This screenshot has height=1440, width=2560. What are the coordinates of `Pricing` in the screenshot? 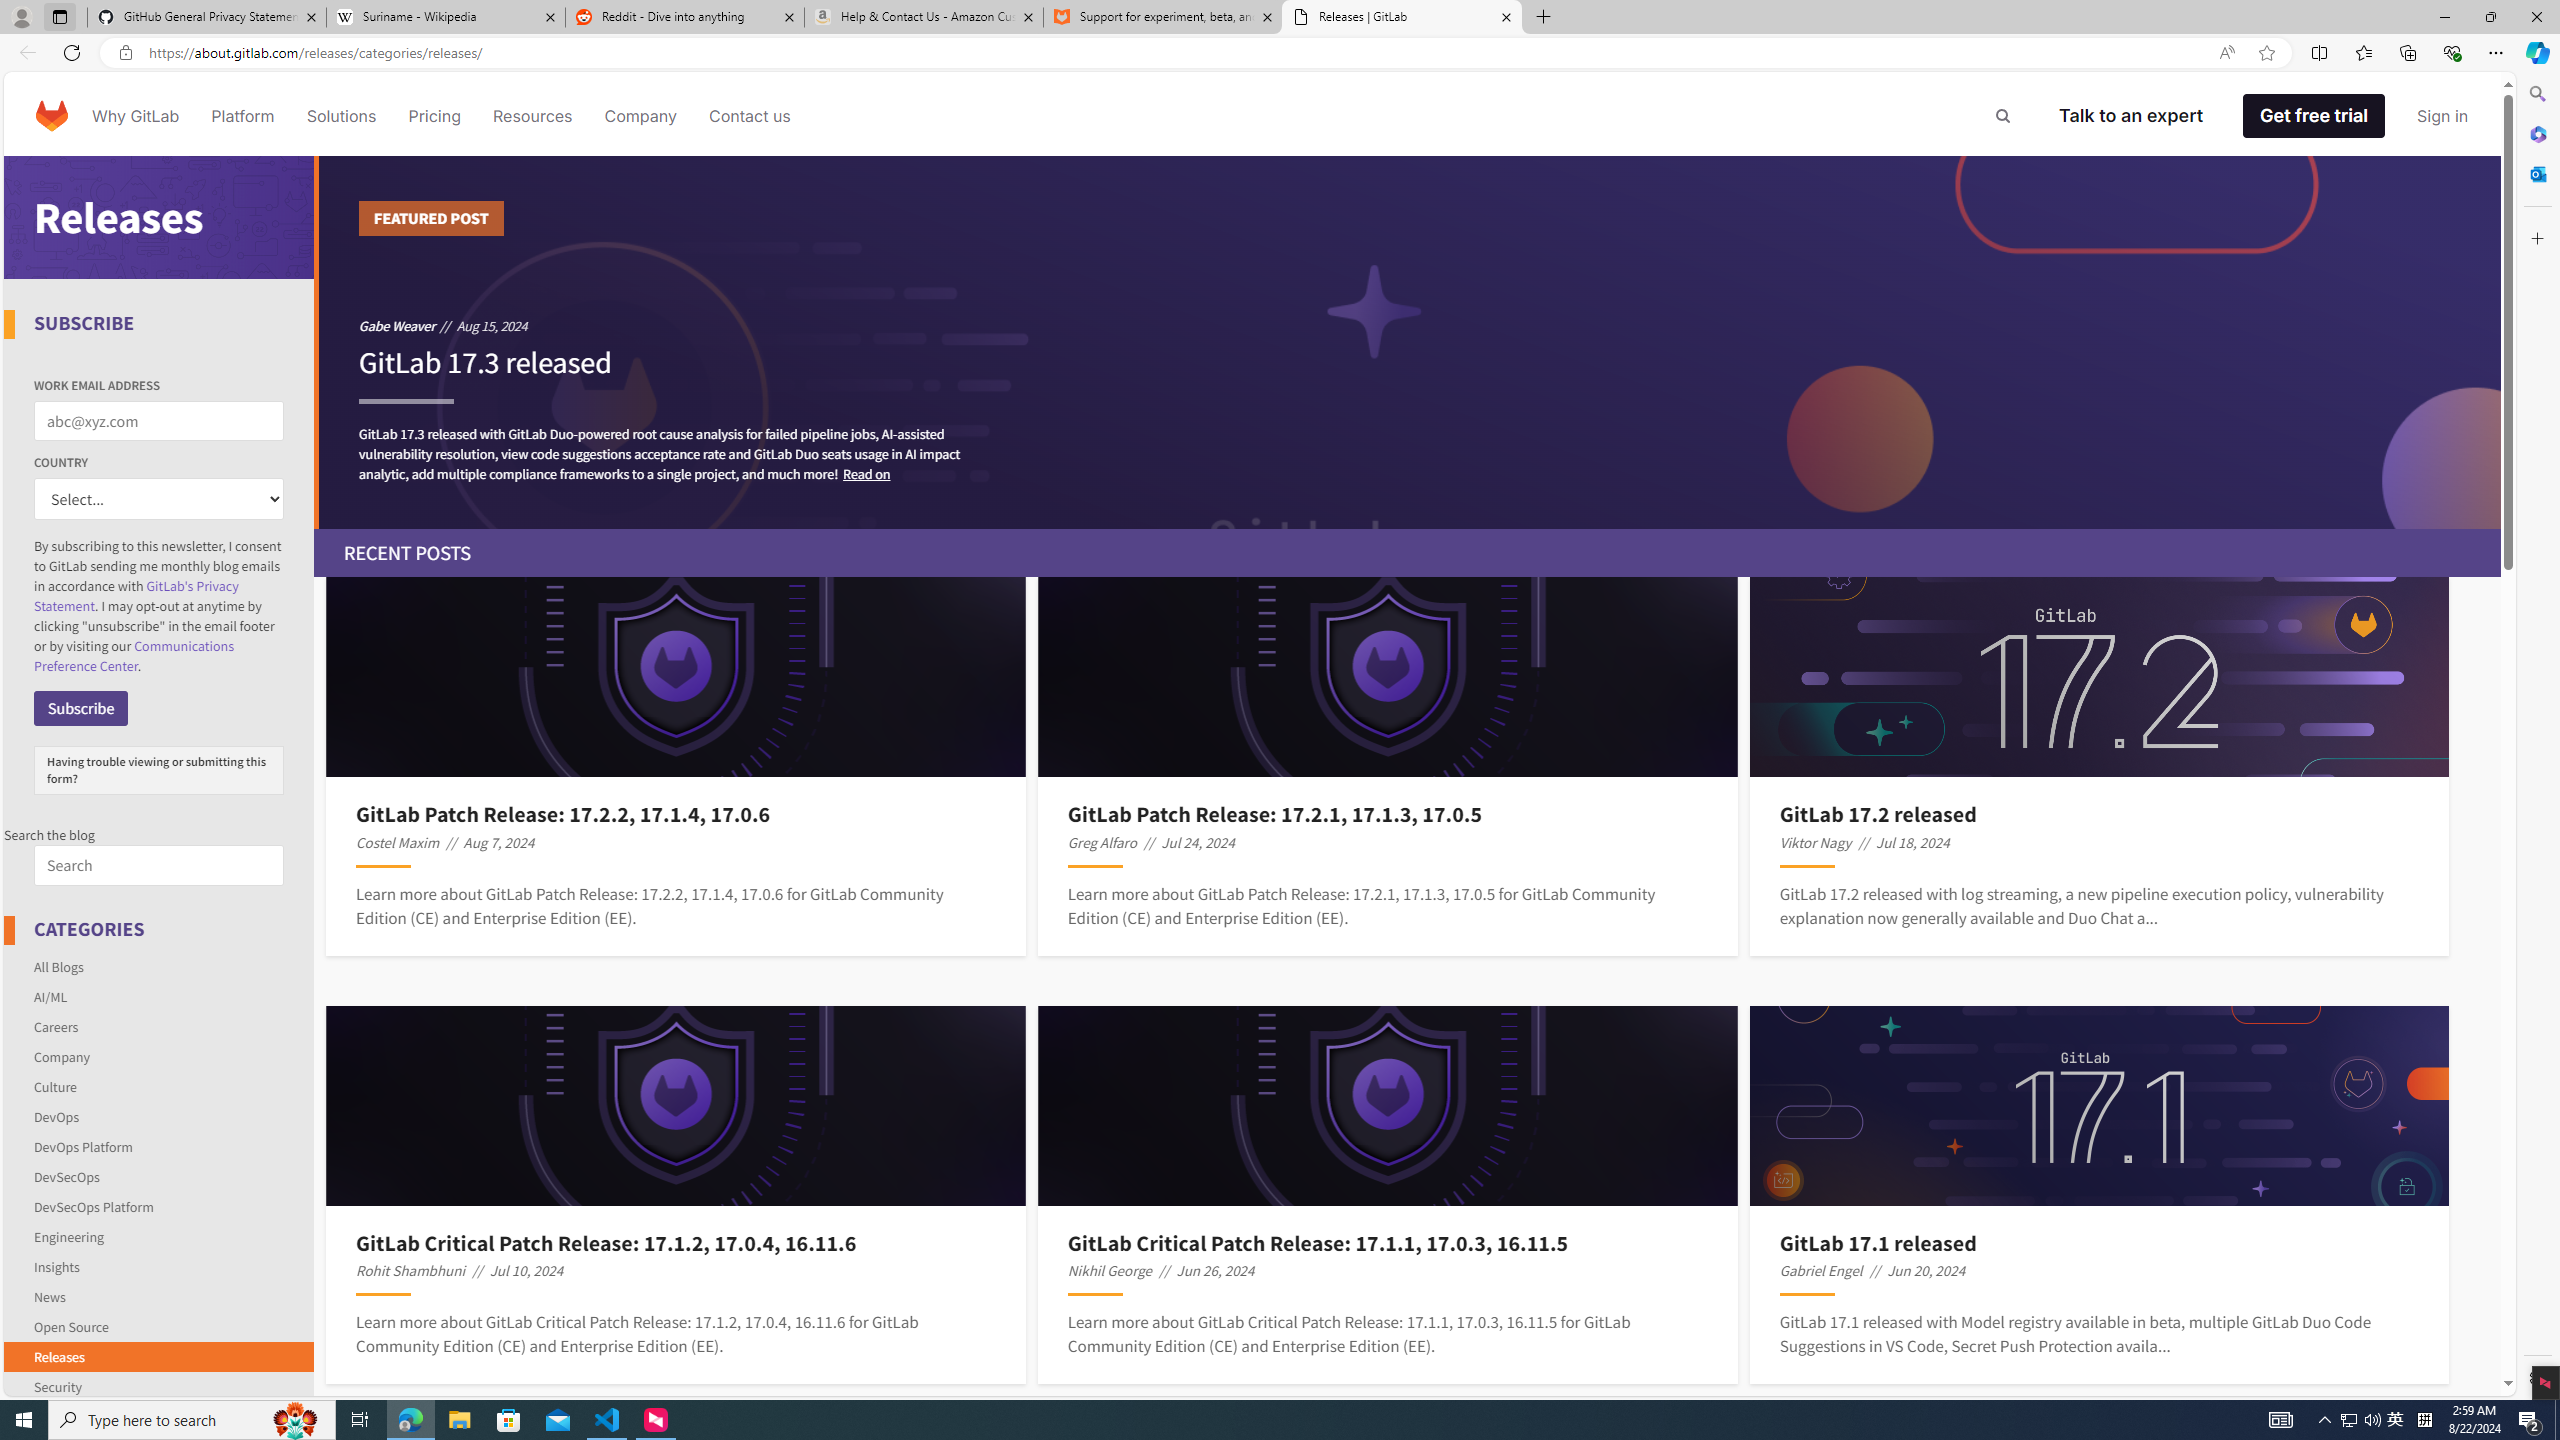 It's located at (434, 116).